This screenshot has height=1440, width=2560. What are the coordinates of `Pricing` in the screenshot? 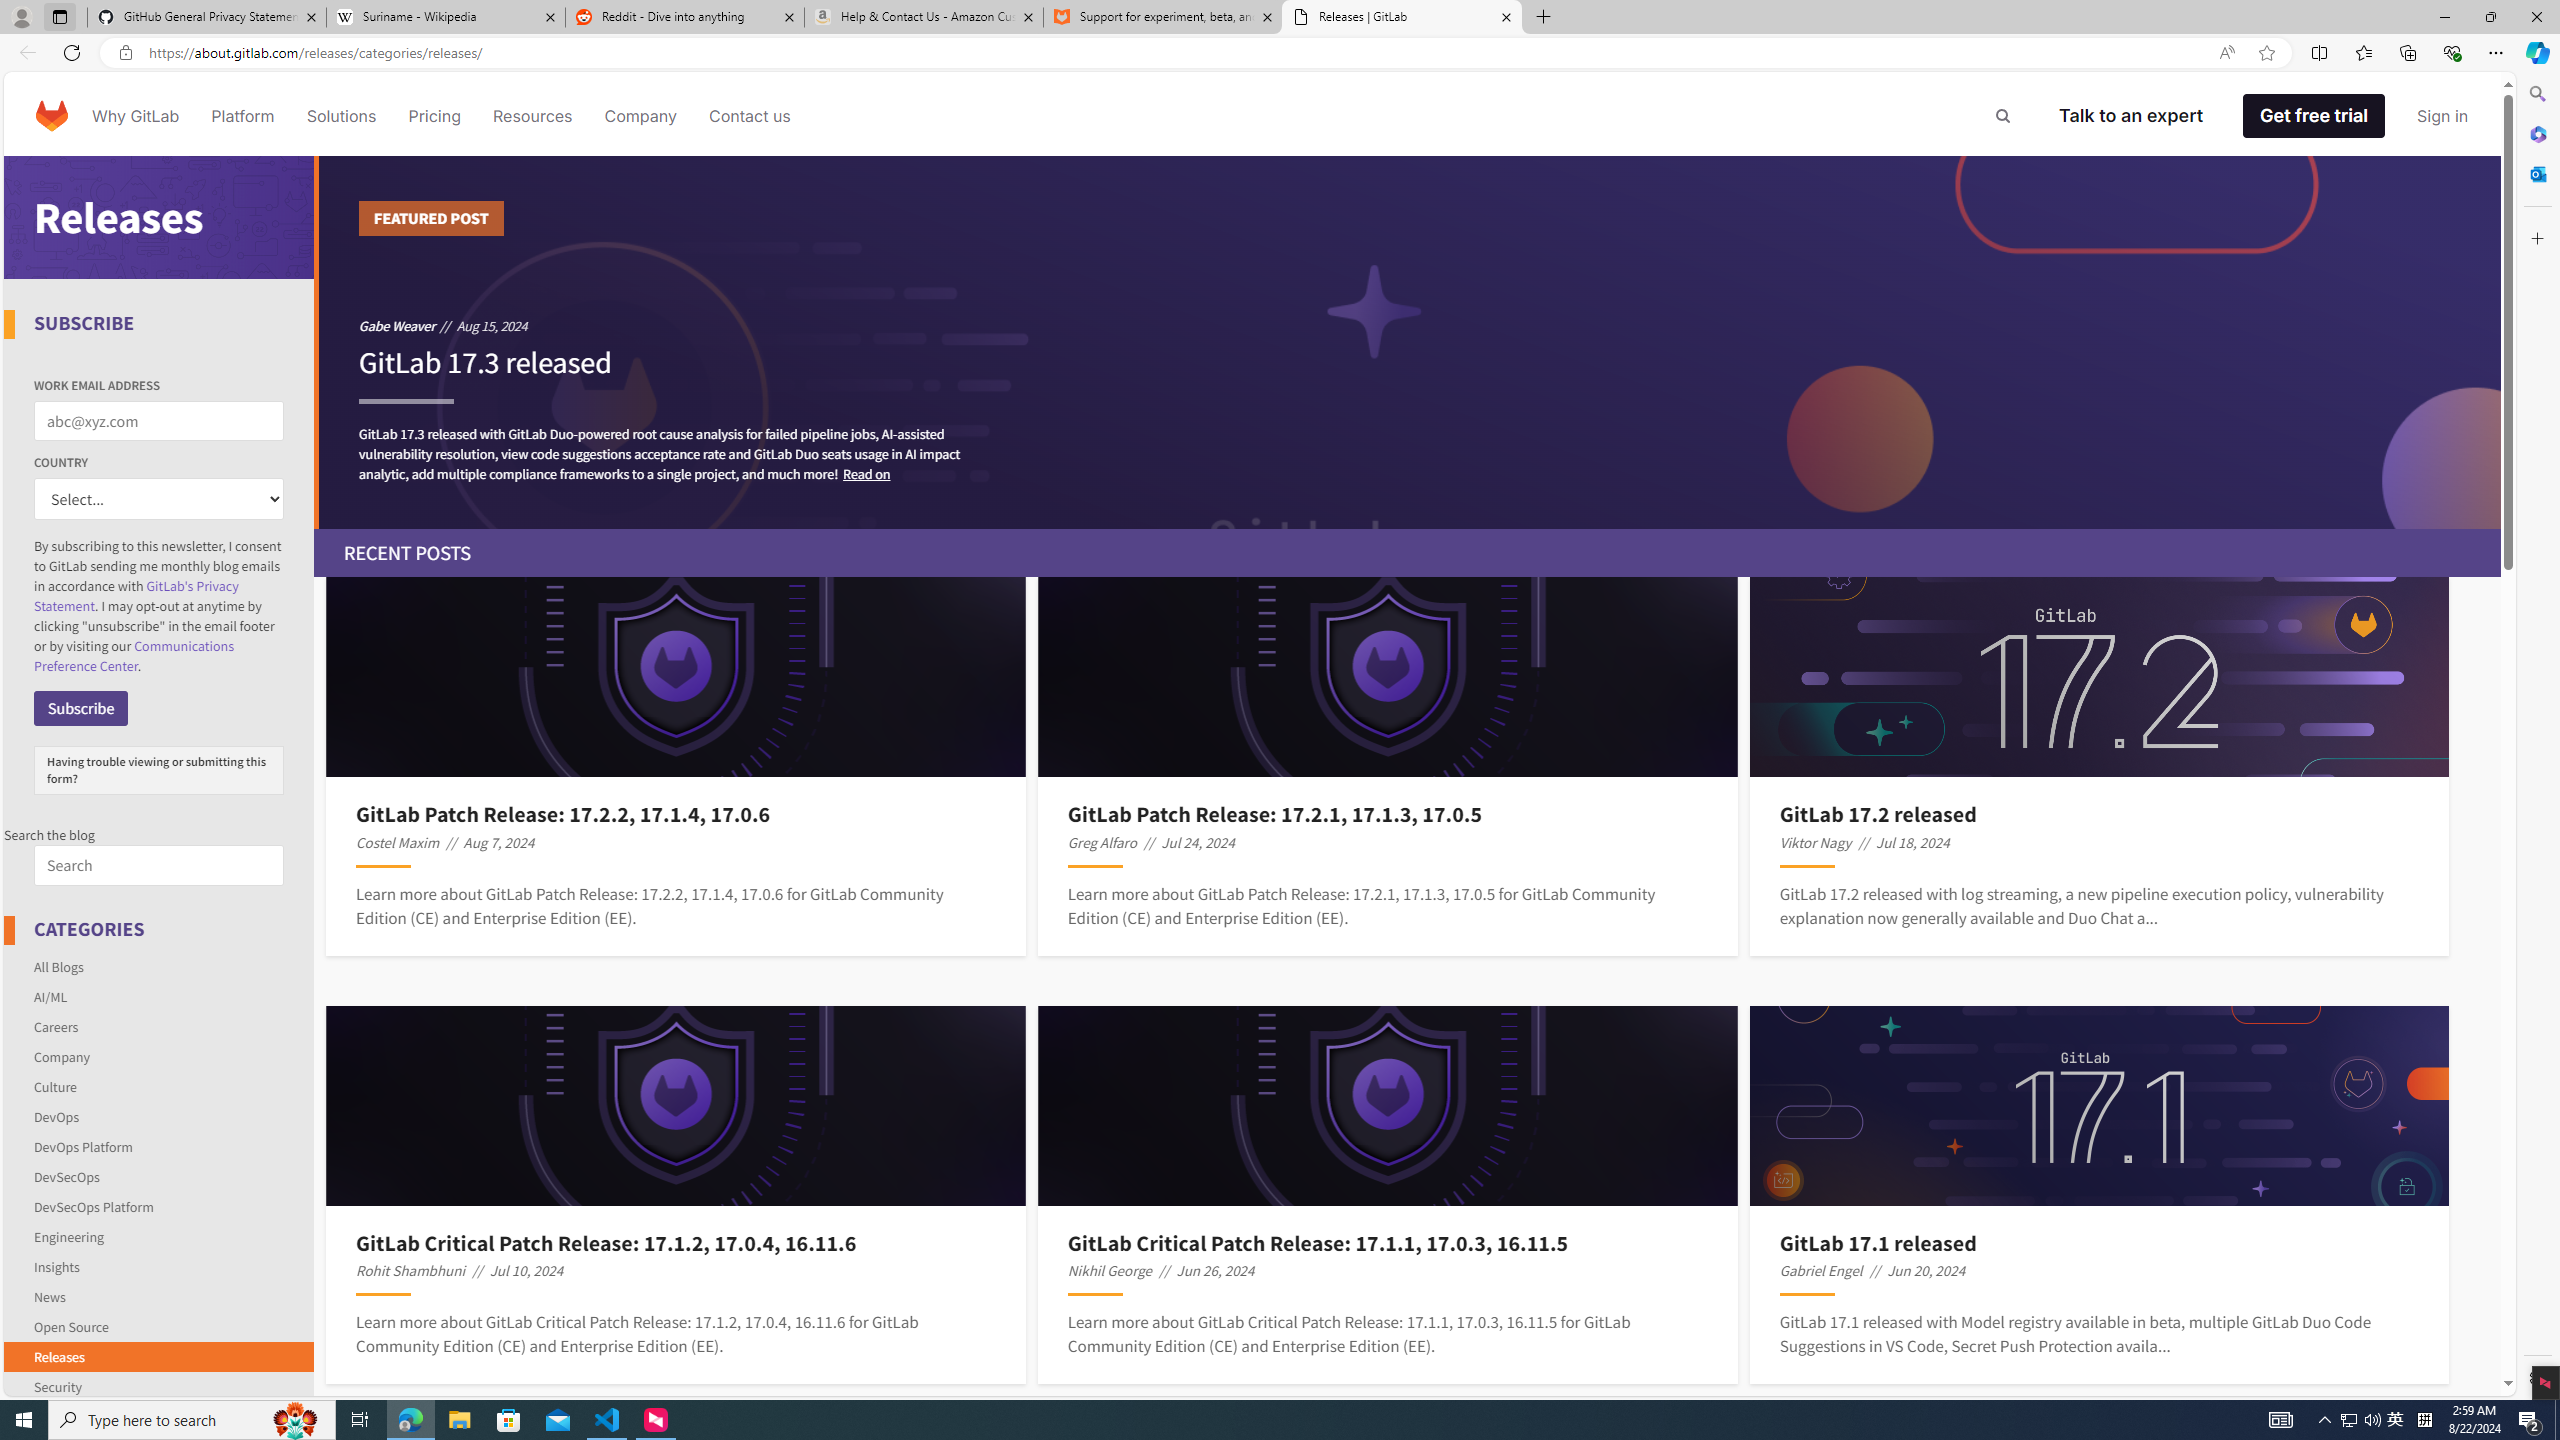 It's located at (434, 116).